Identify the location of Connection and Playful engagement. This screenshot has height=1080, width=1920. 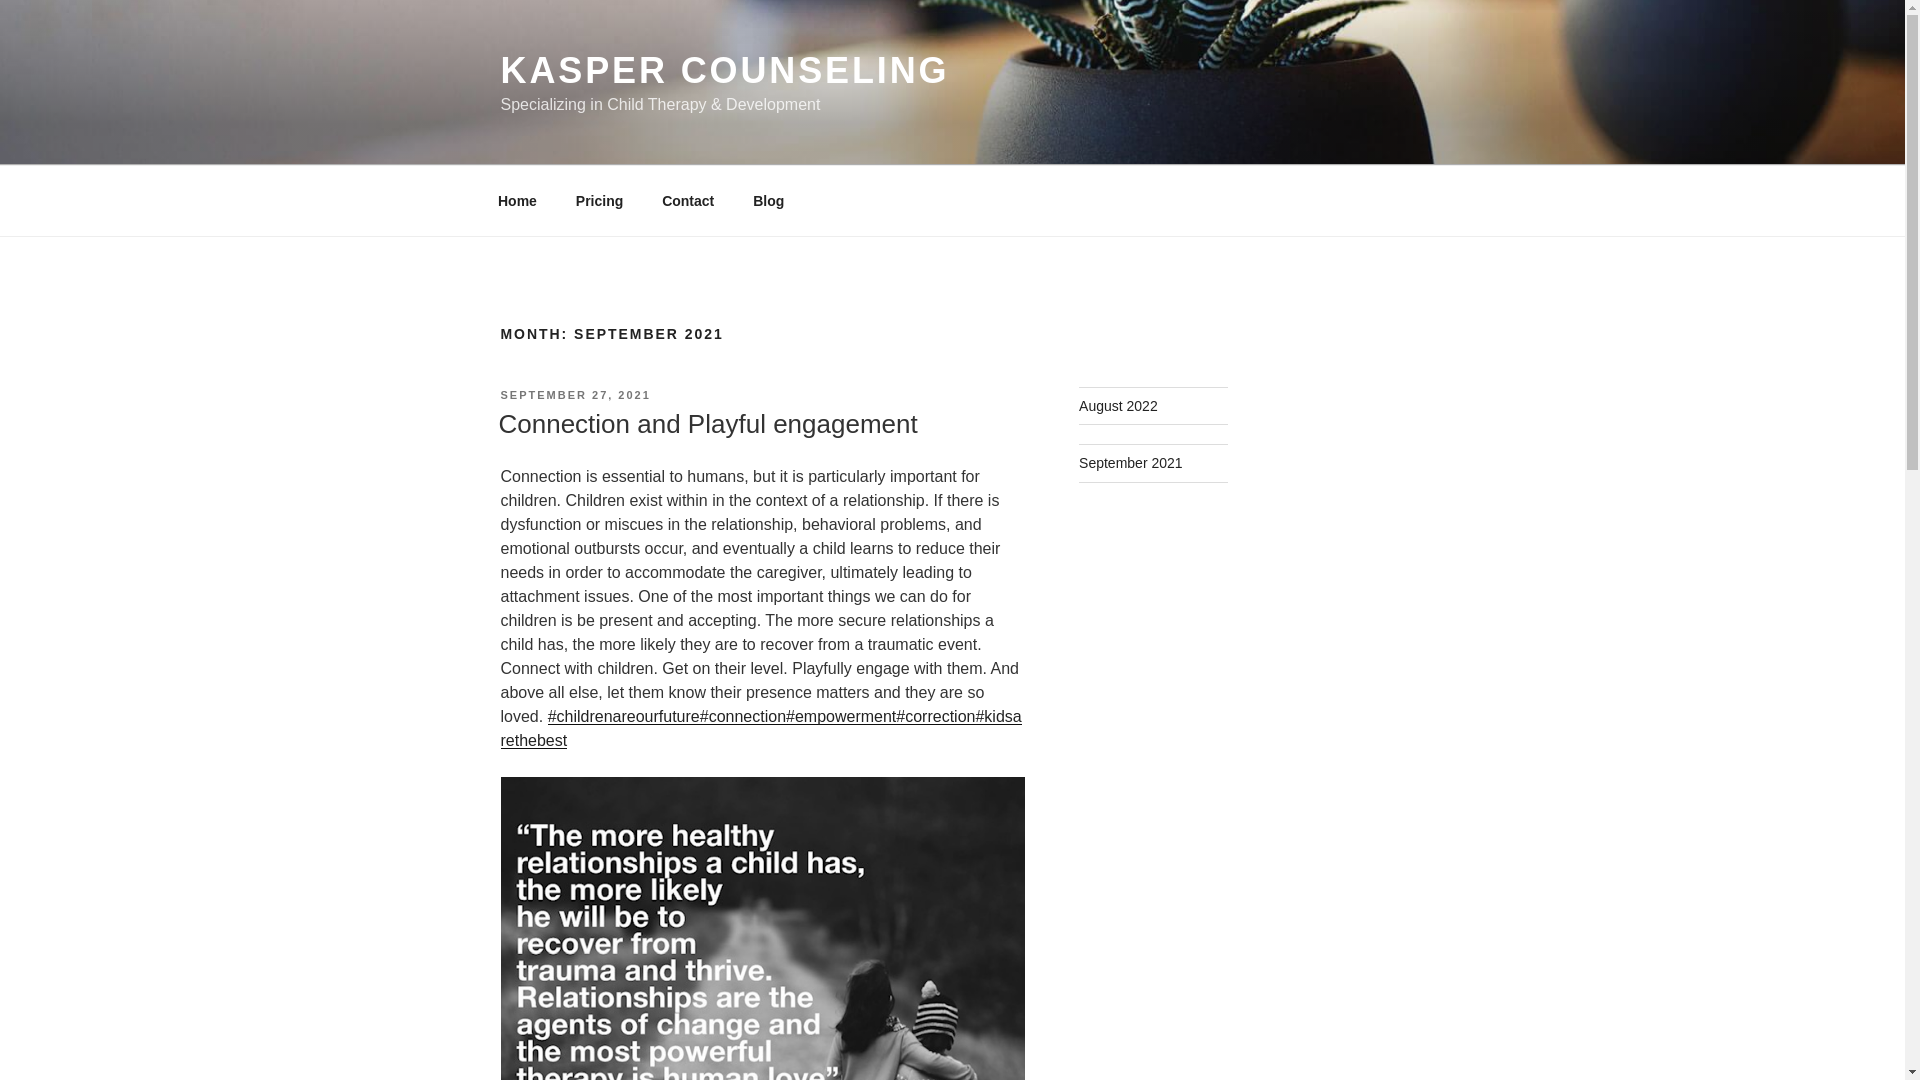
(707, 424).